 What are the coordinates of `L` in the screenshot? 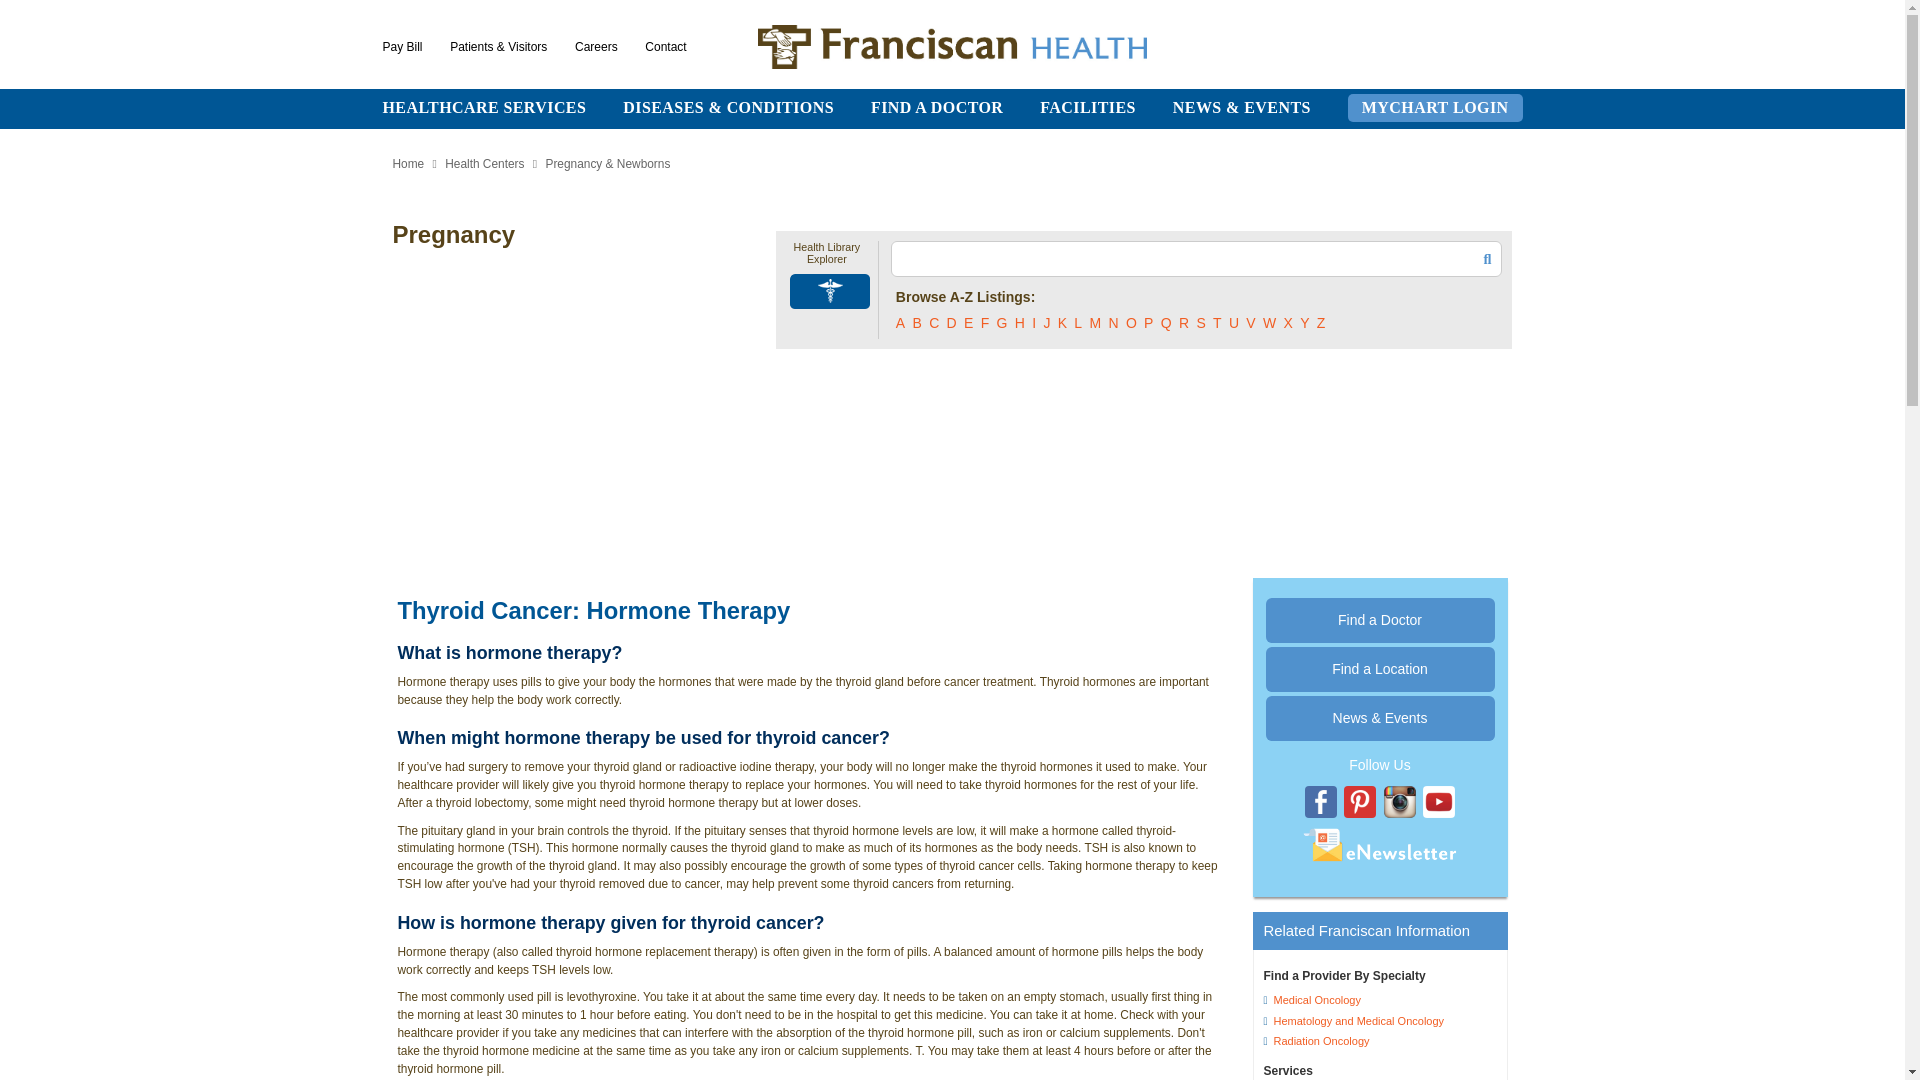 It's located at (1078, 322).